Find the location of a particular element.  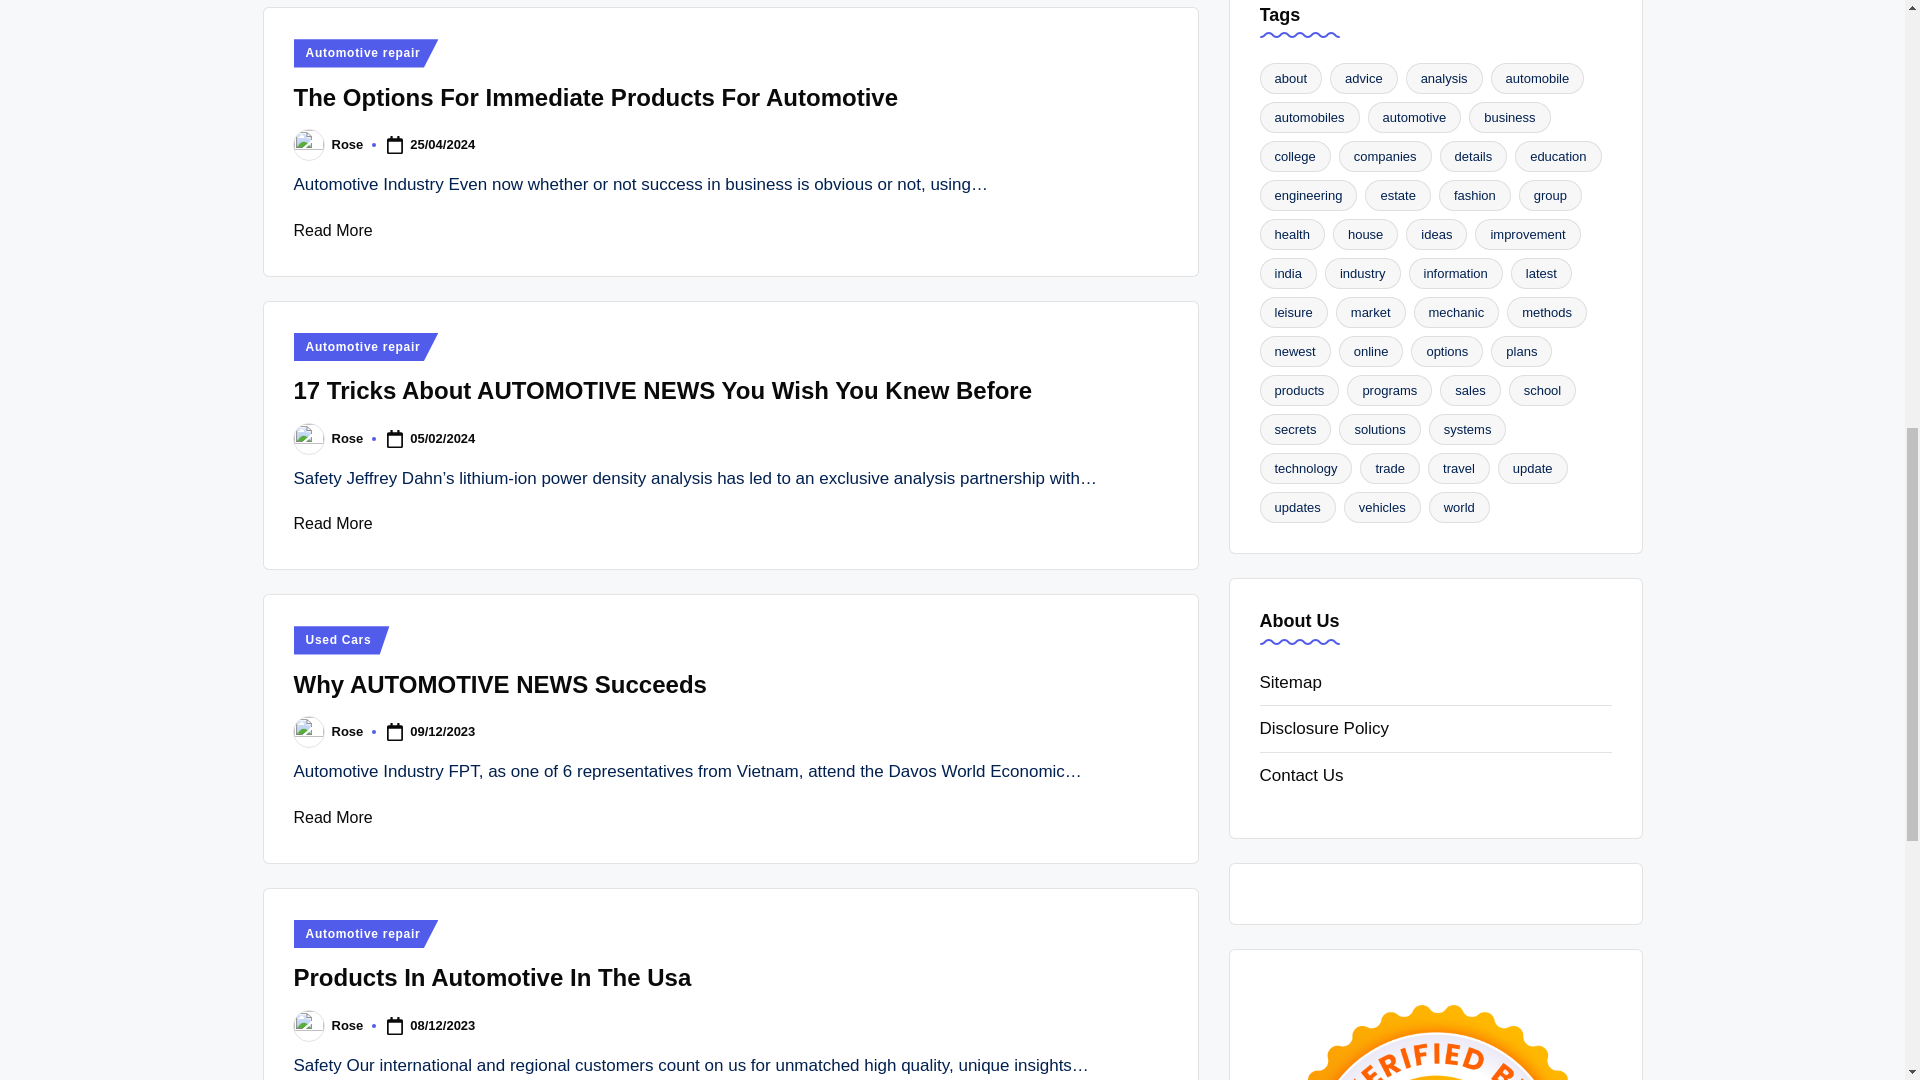

View all posts by Rose is located at coordinates (348, 730).